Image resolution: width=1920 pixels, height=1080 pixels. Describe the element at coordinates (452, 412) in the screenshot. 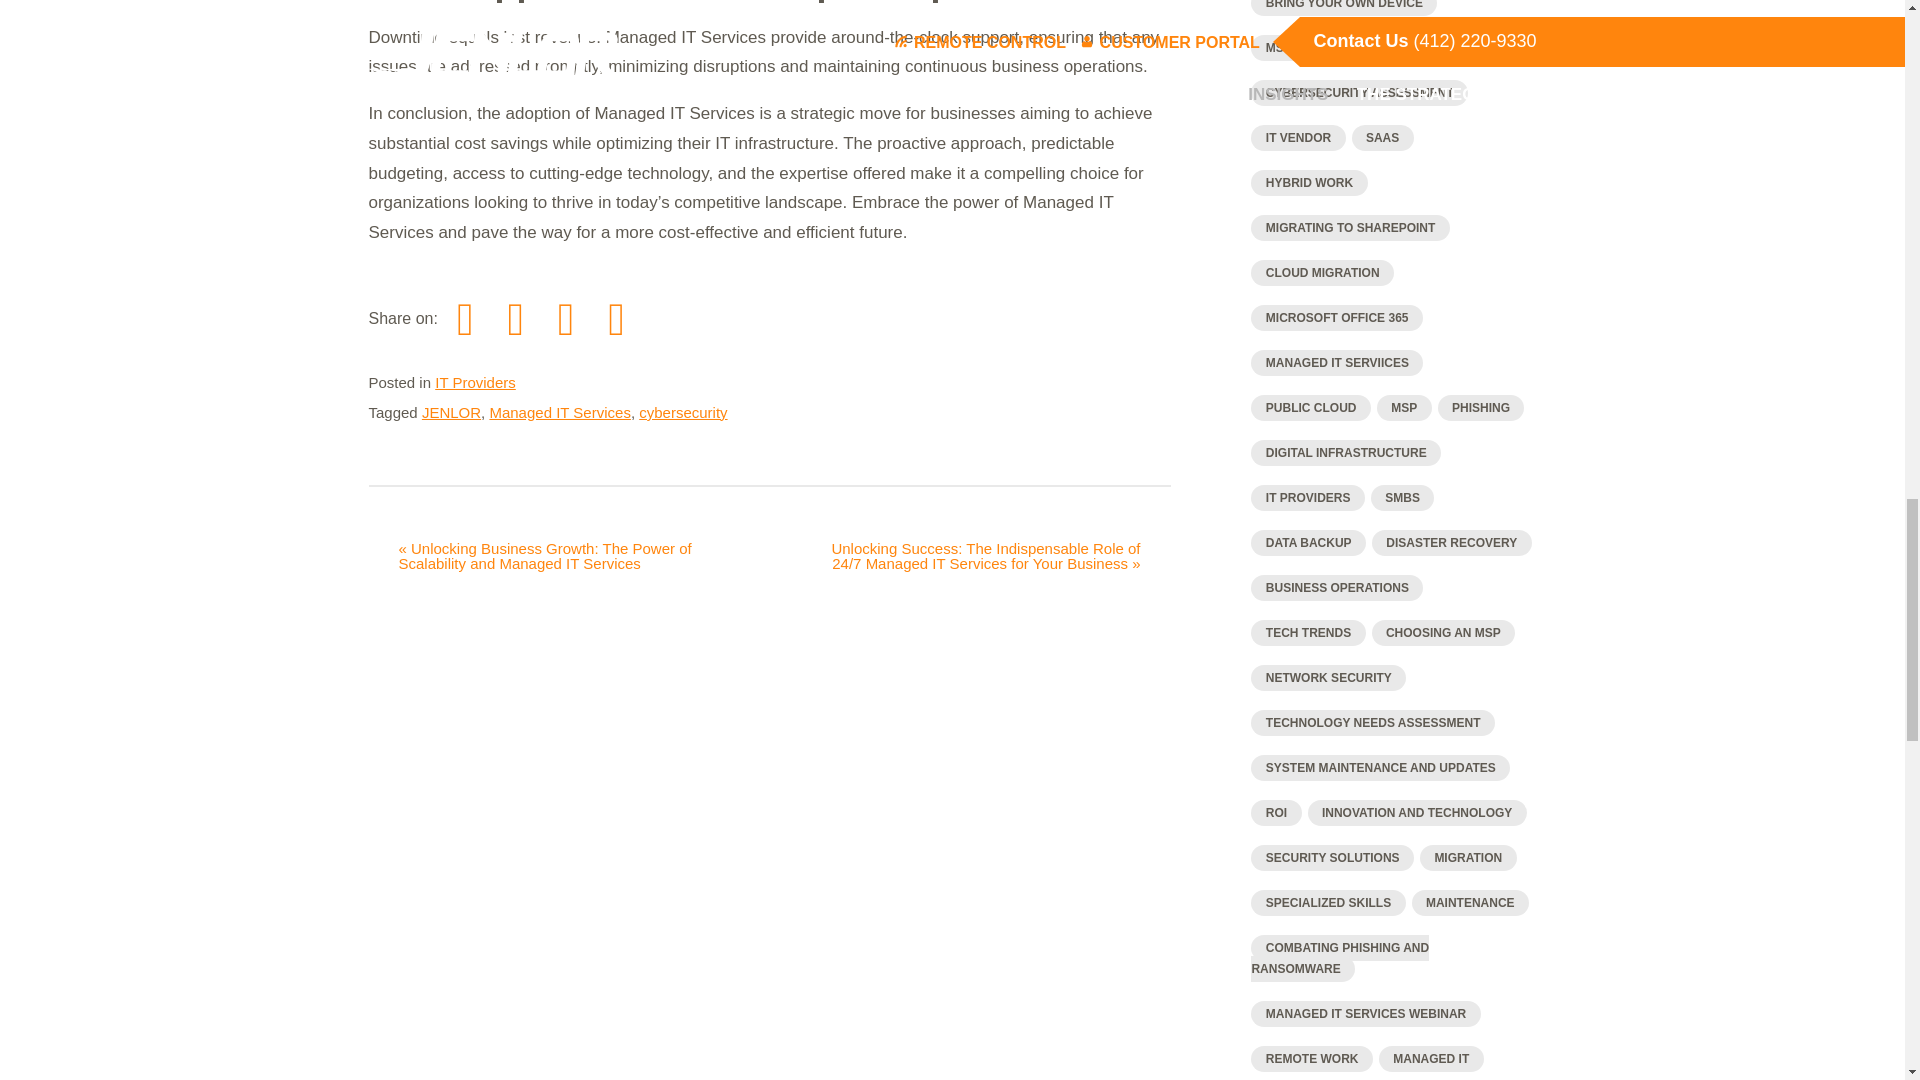

I see `JENLOR` at that location.